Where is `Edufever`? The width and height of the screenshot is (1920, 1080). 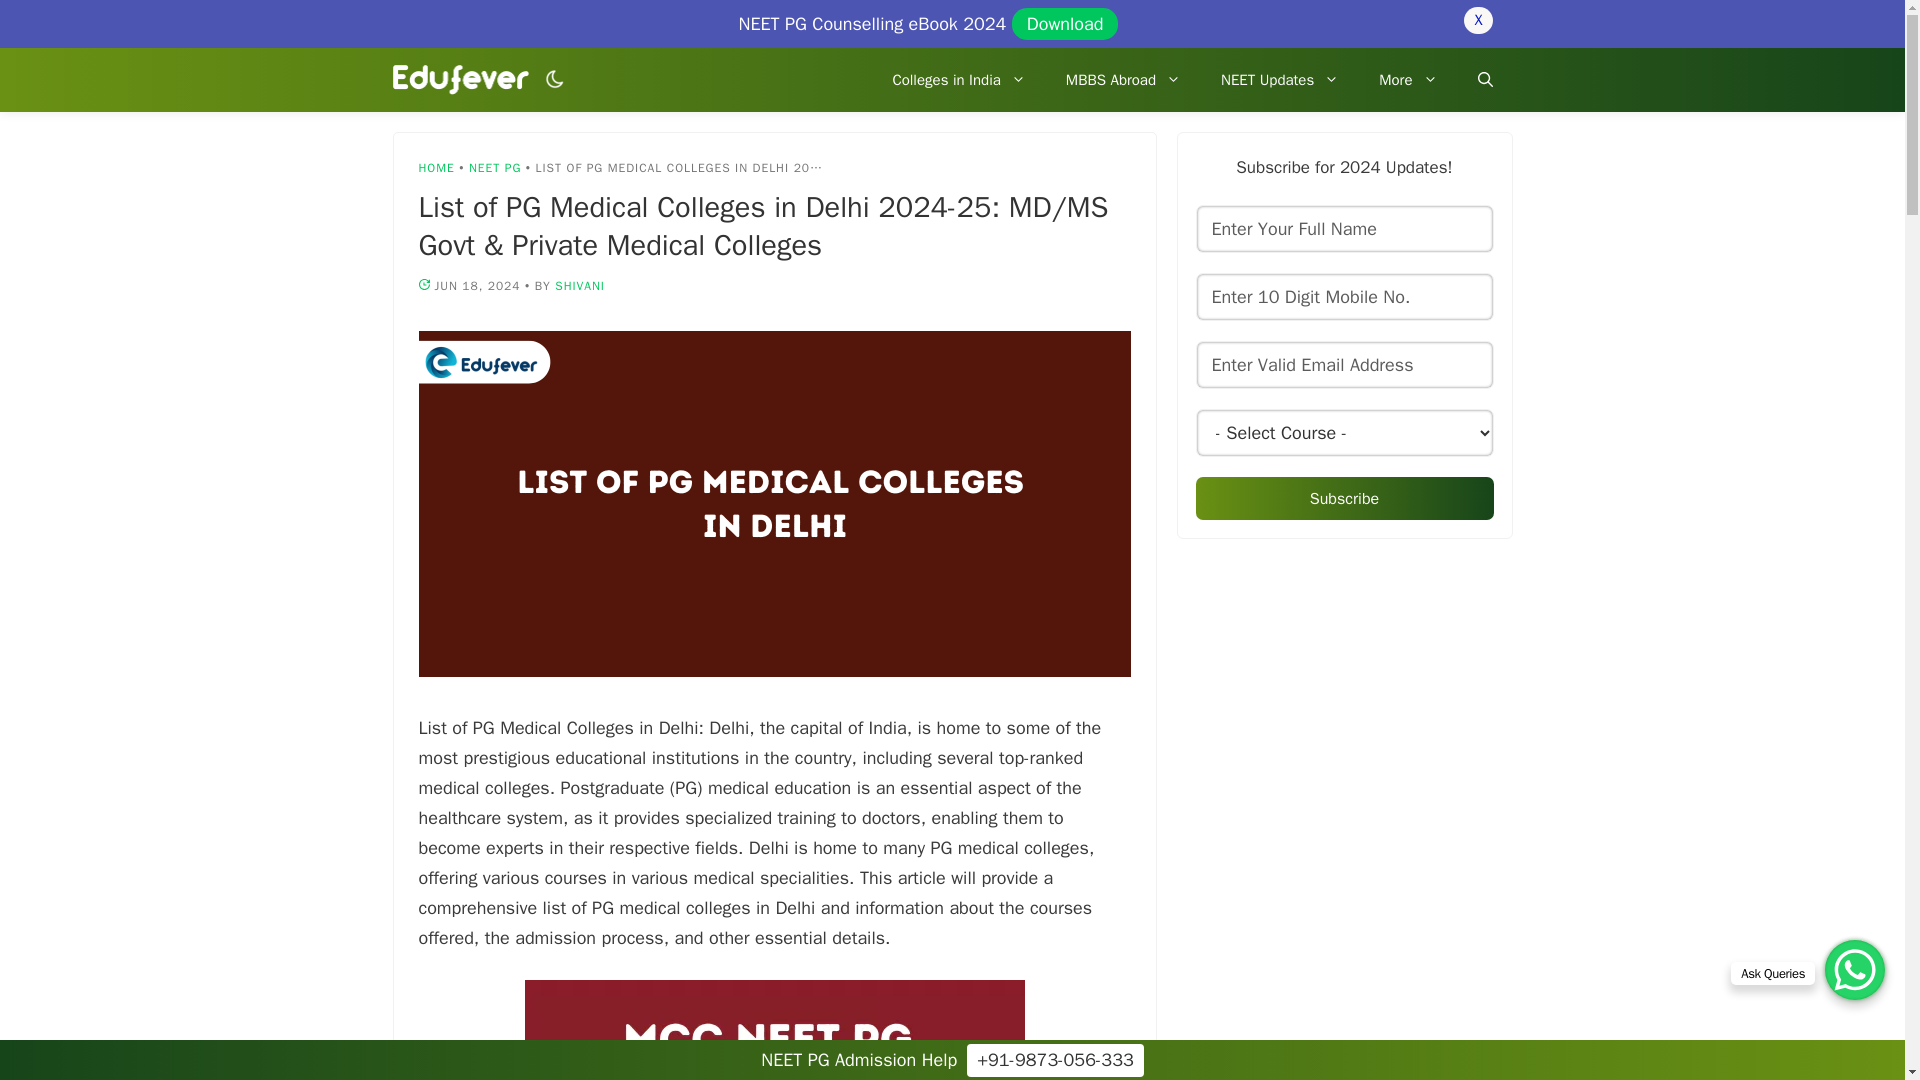 Edufever is located at coordinates (460, 80).